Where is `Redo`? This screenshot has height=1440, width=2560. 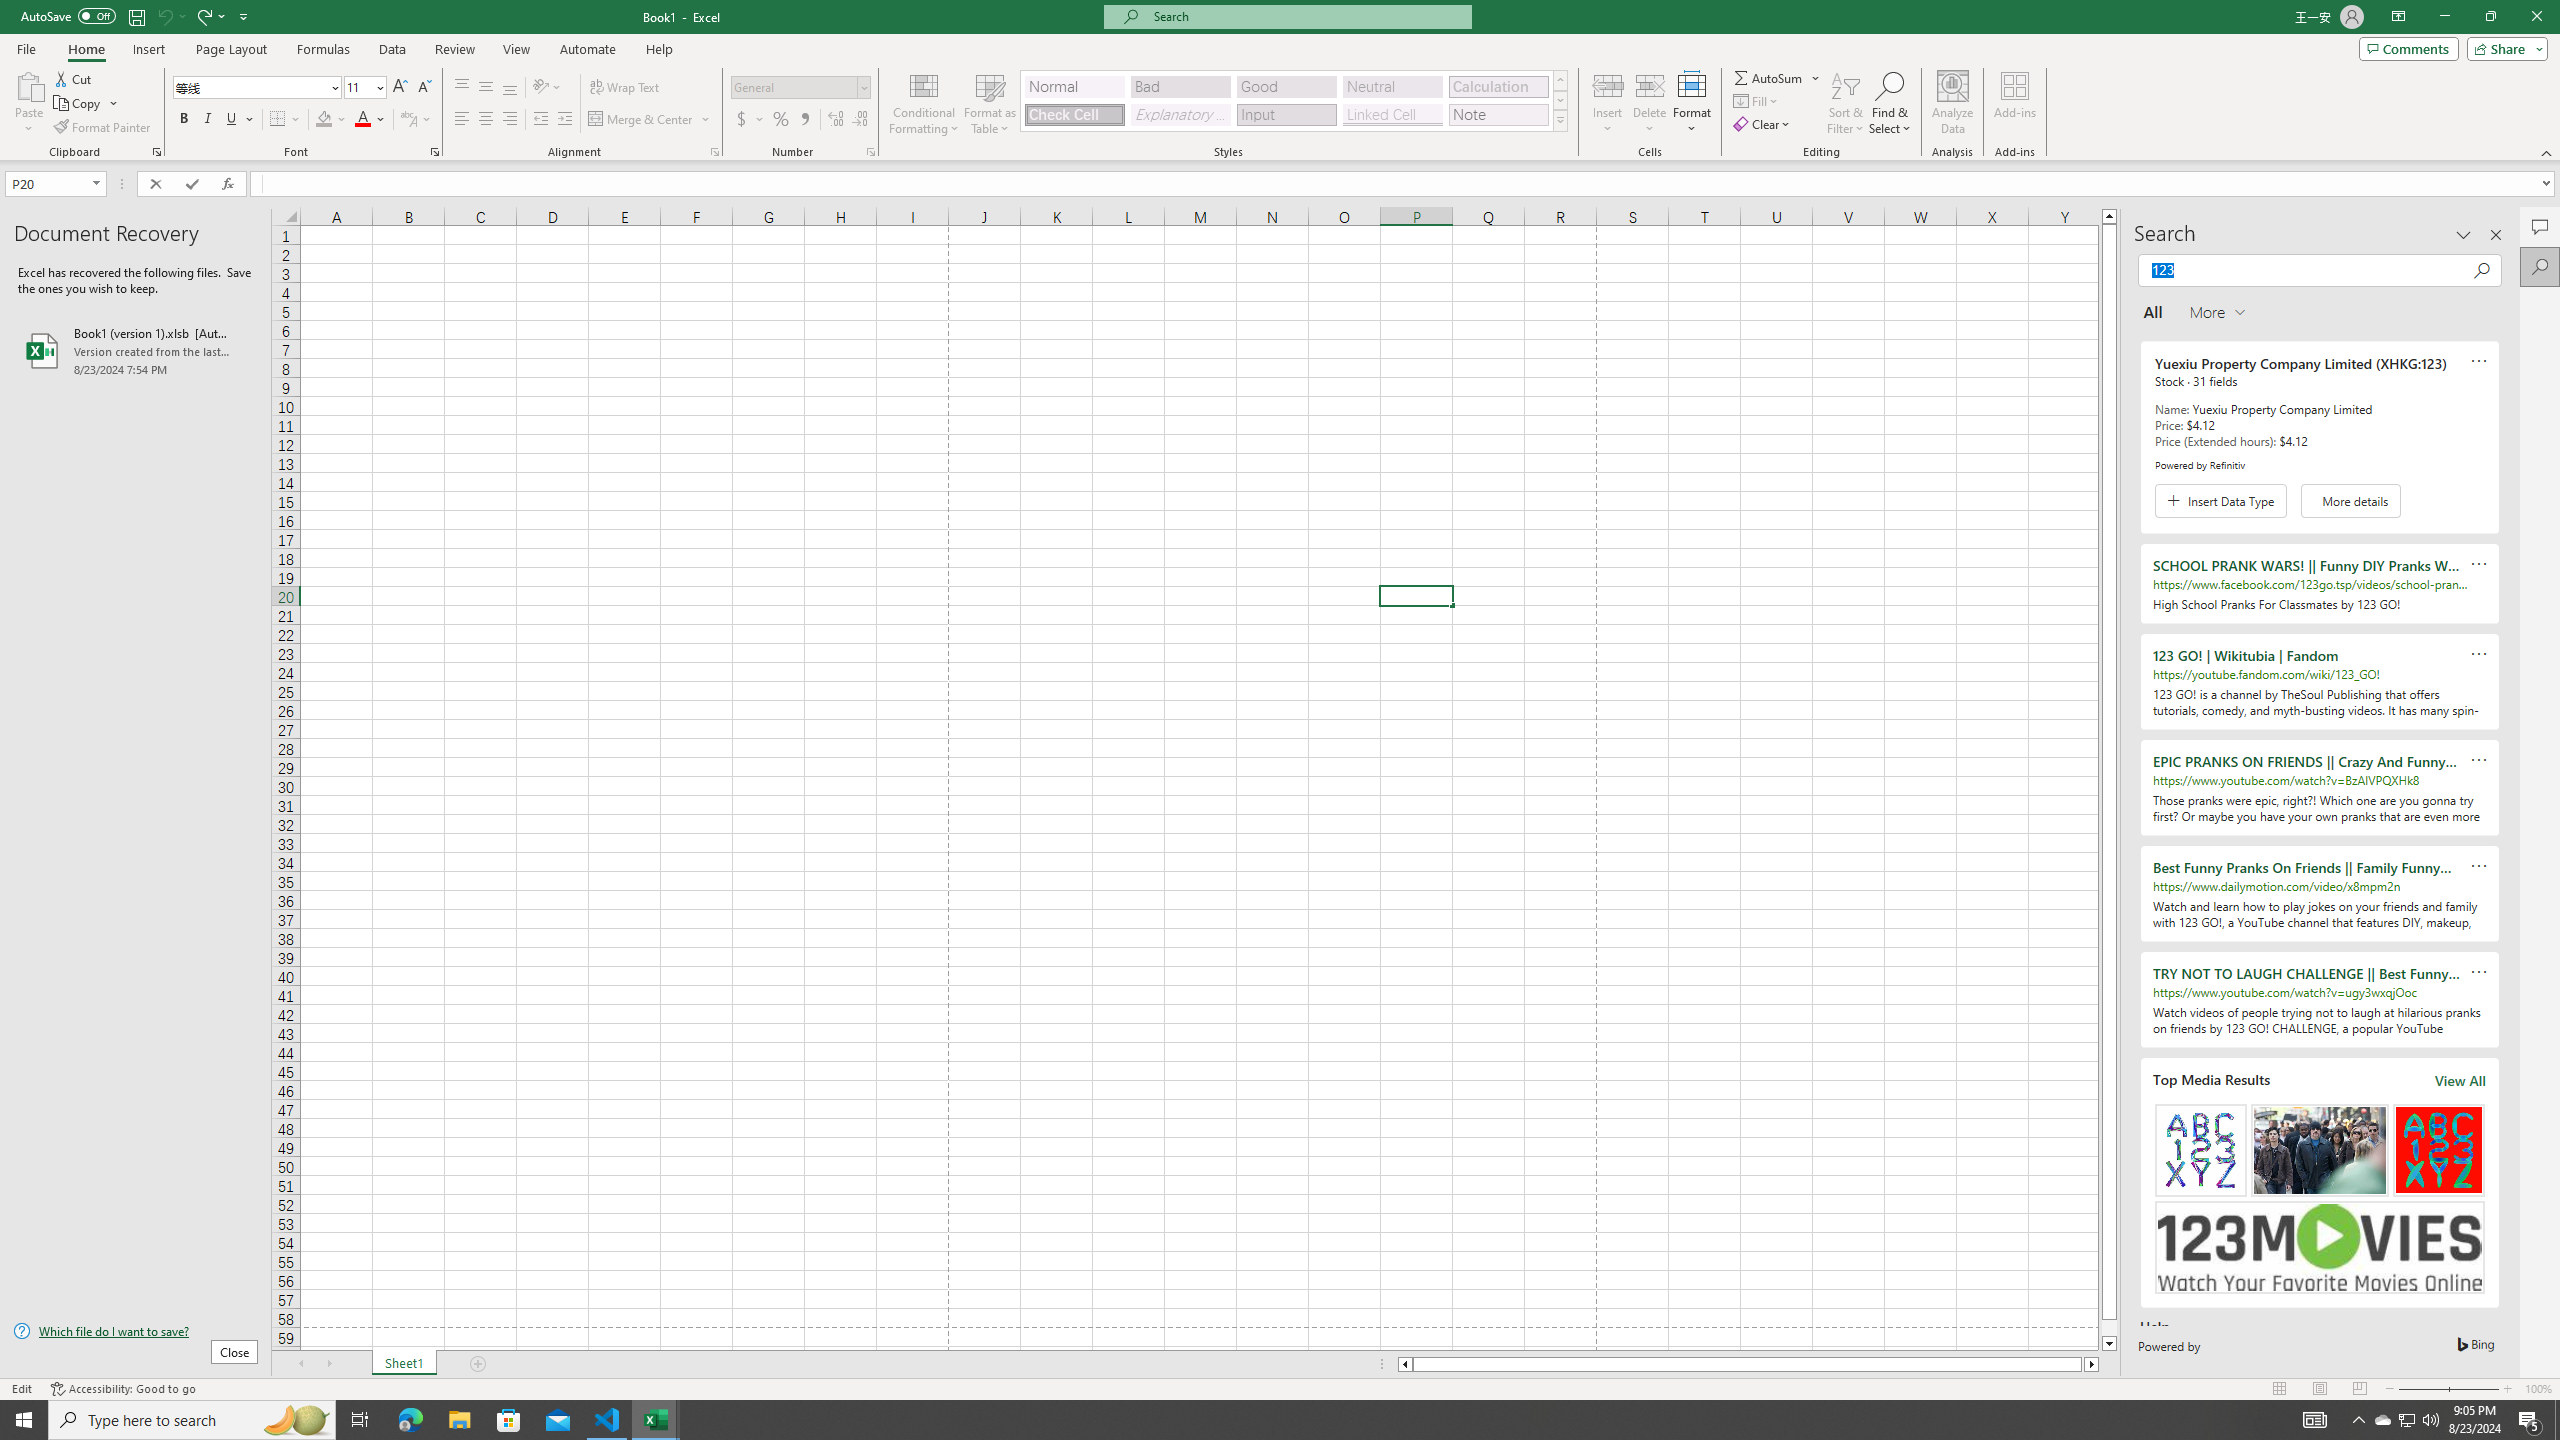 Redo is located at coordinates (204, 16).